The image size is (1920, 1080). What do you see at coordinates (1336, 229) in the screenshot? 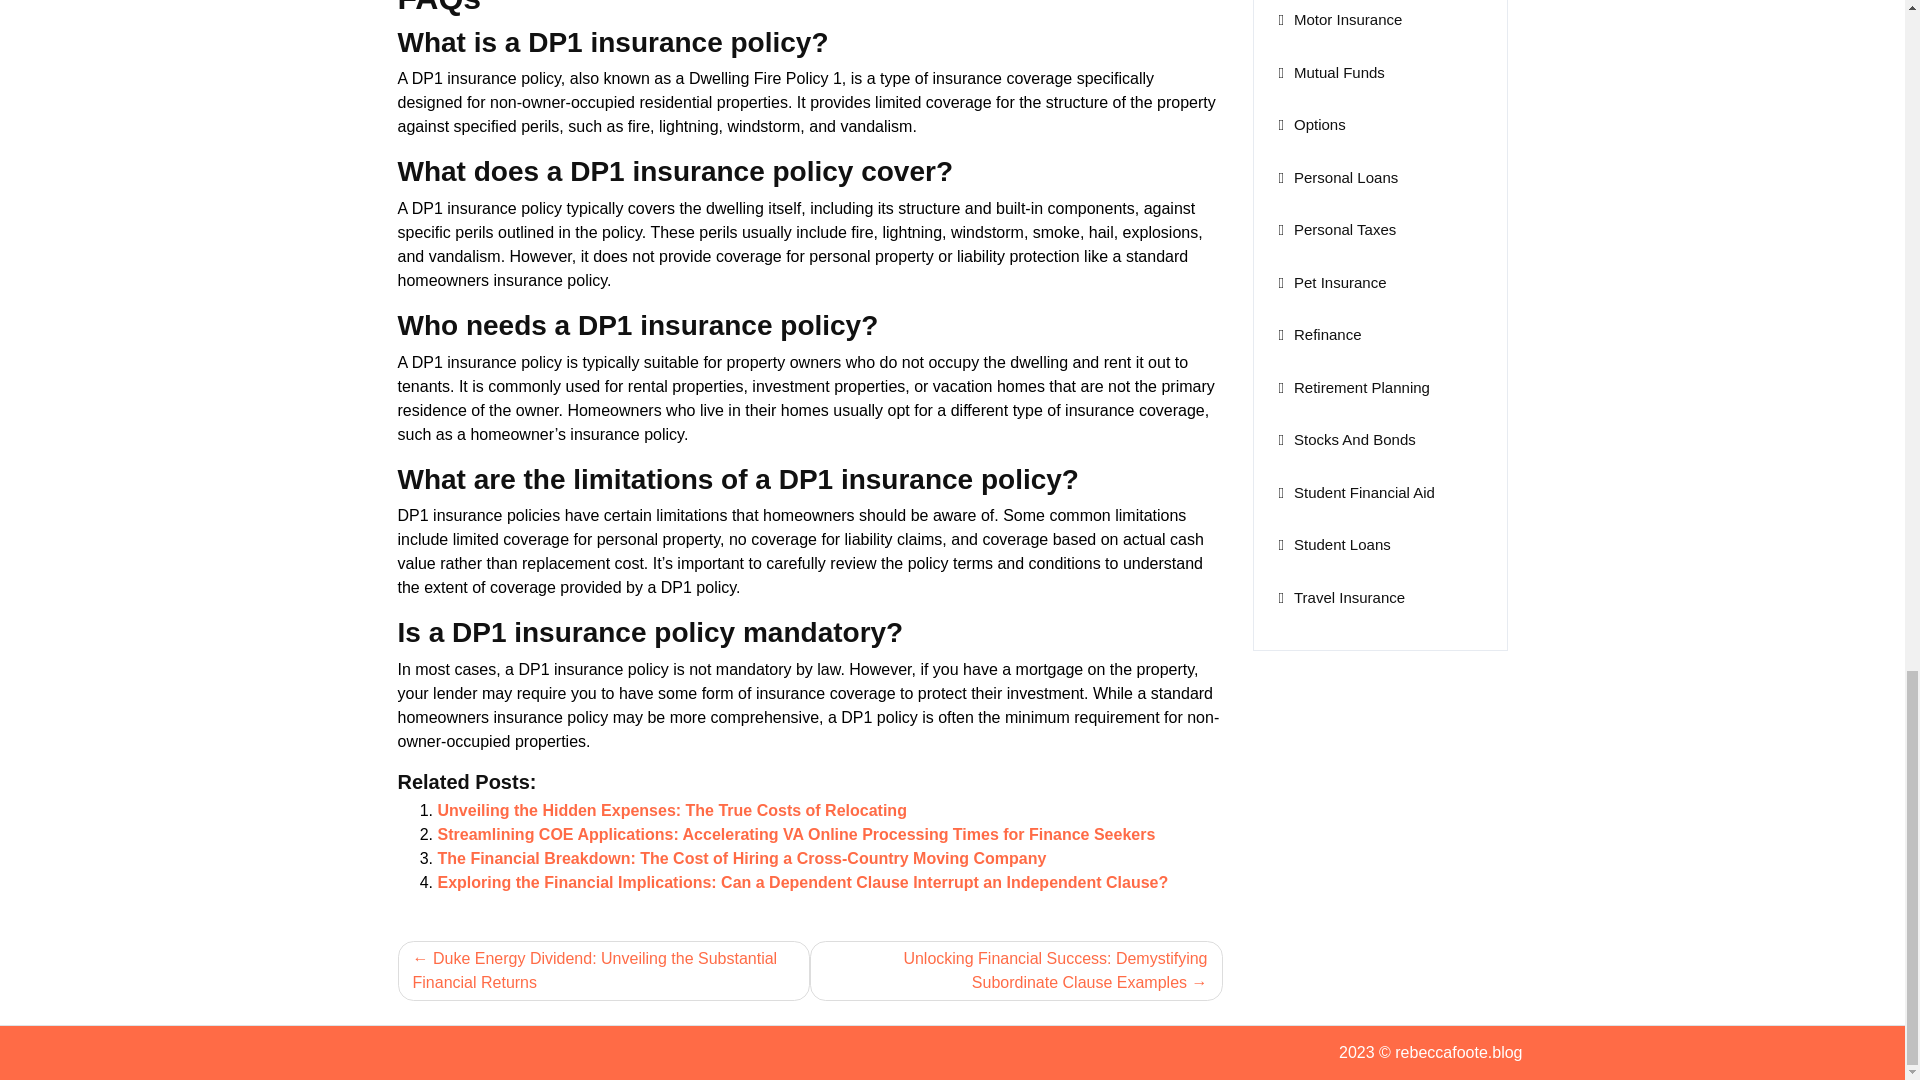
I see `Personal Taxes` at bounding box center [1336, 229].